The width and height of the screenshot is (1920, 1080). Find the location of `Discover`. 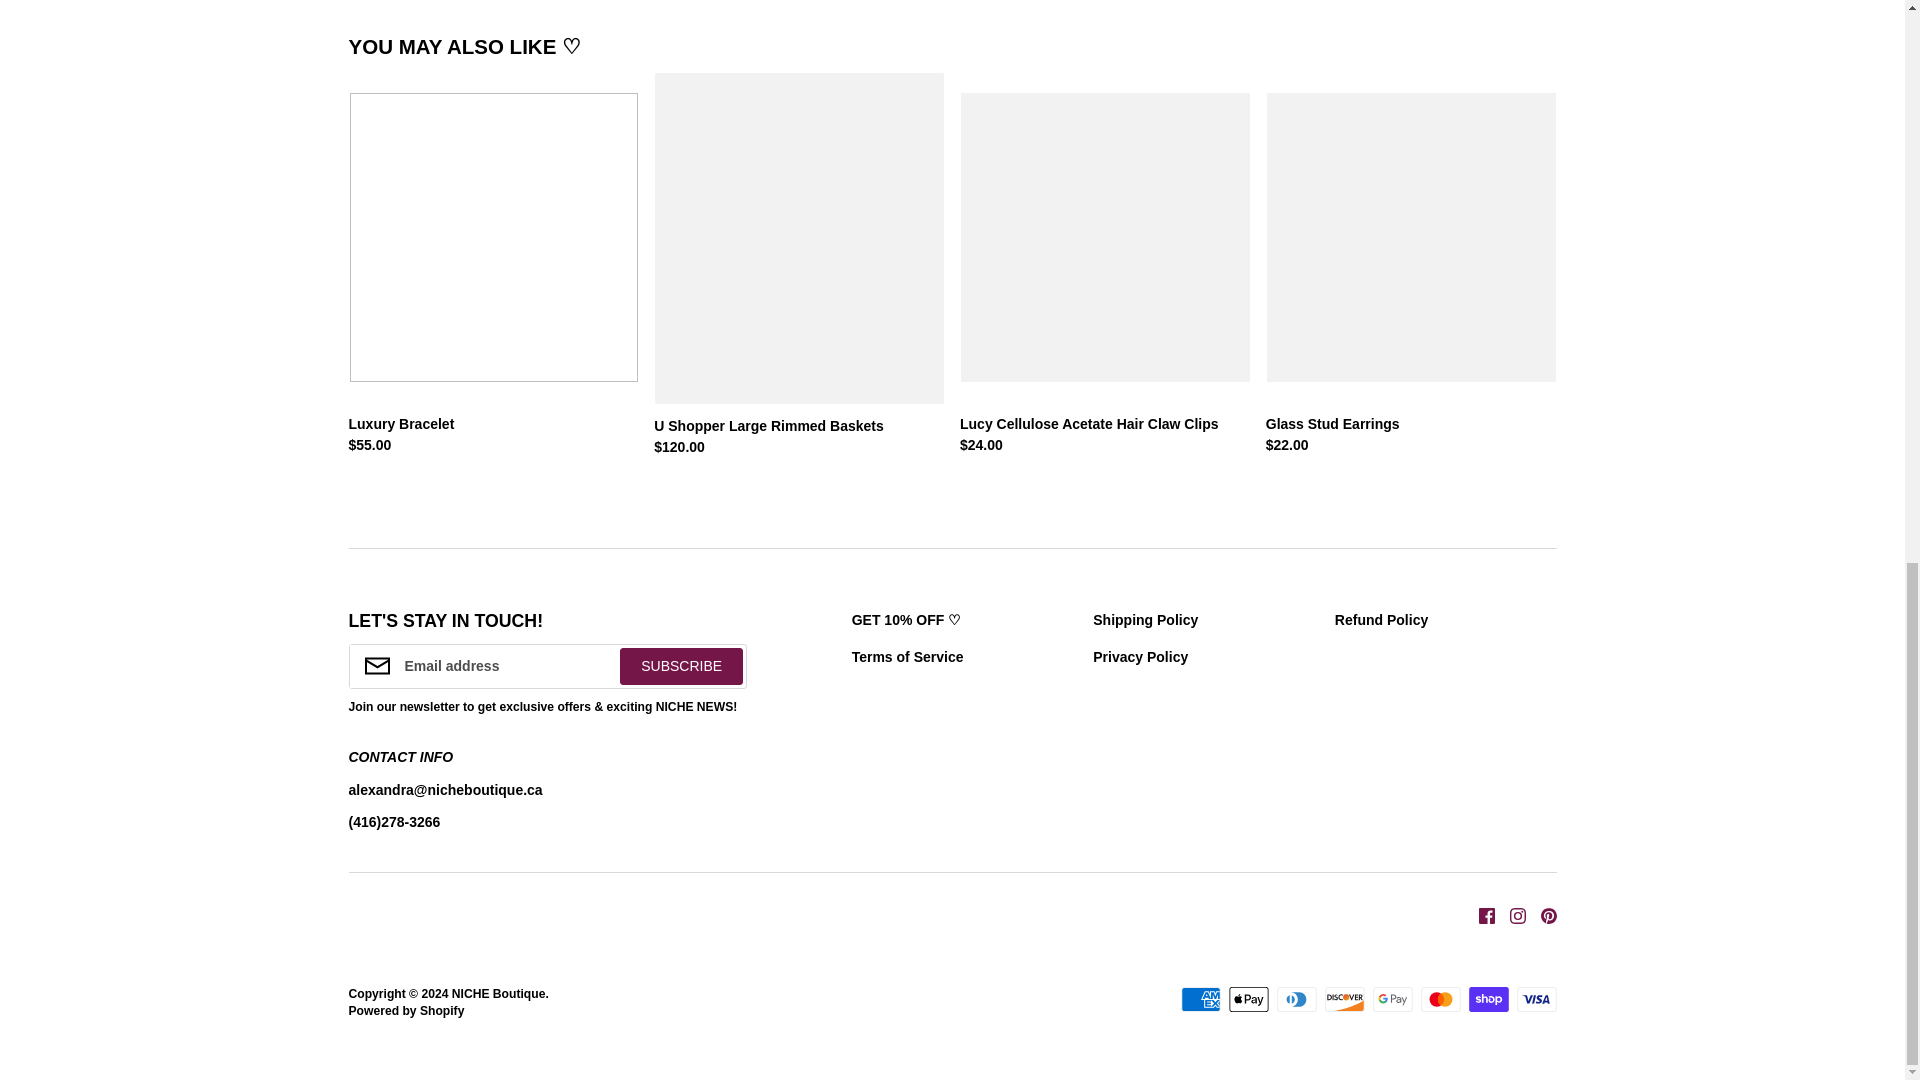

Discover is located at coordinates (1344, 999).